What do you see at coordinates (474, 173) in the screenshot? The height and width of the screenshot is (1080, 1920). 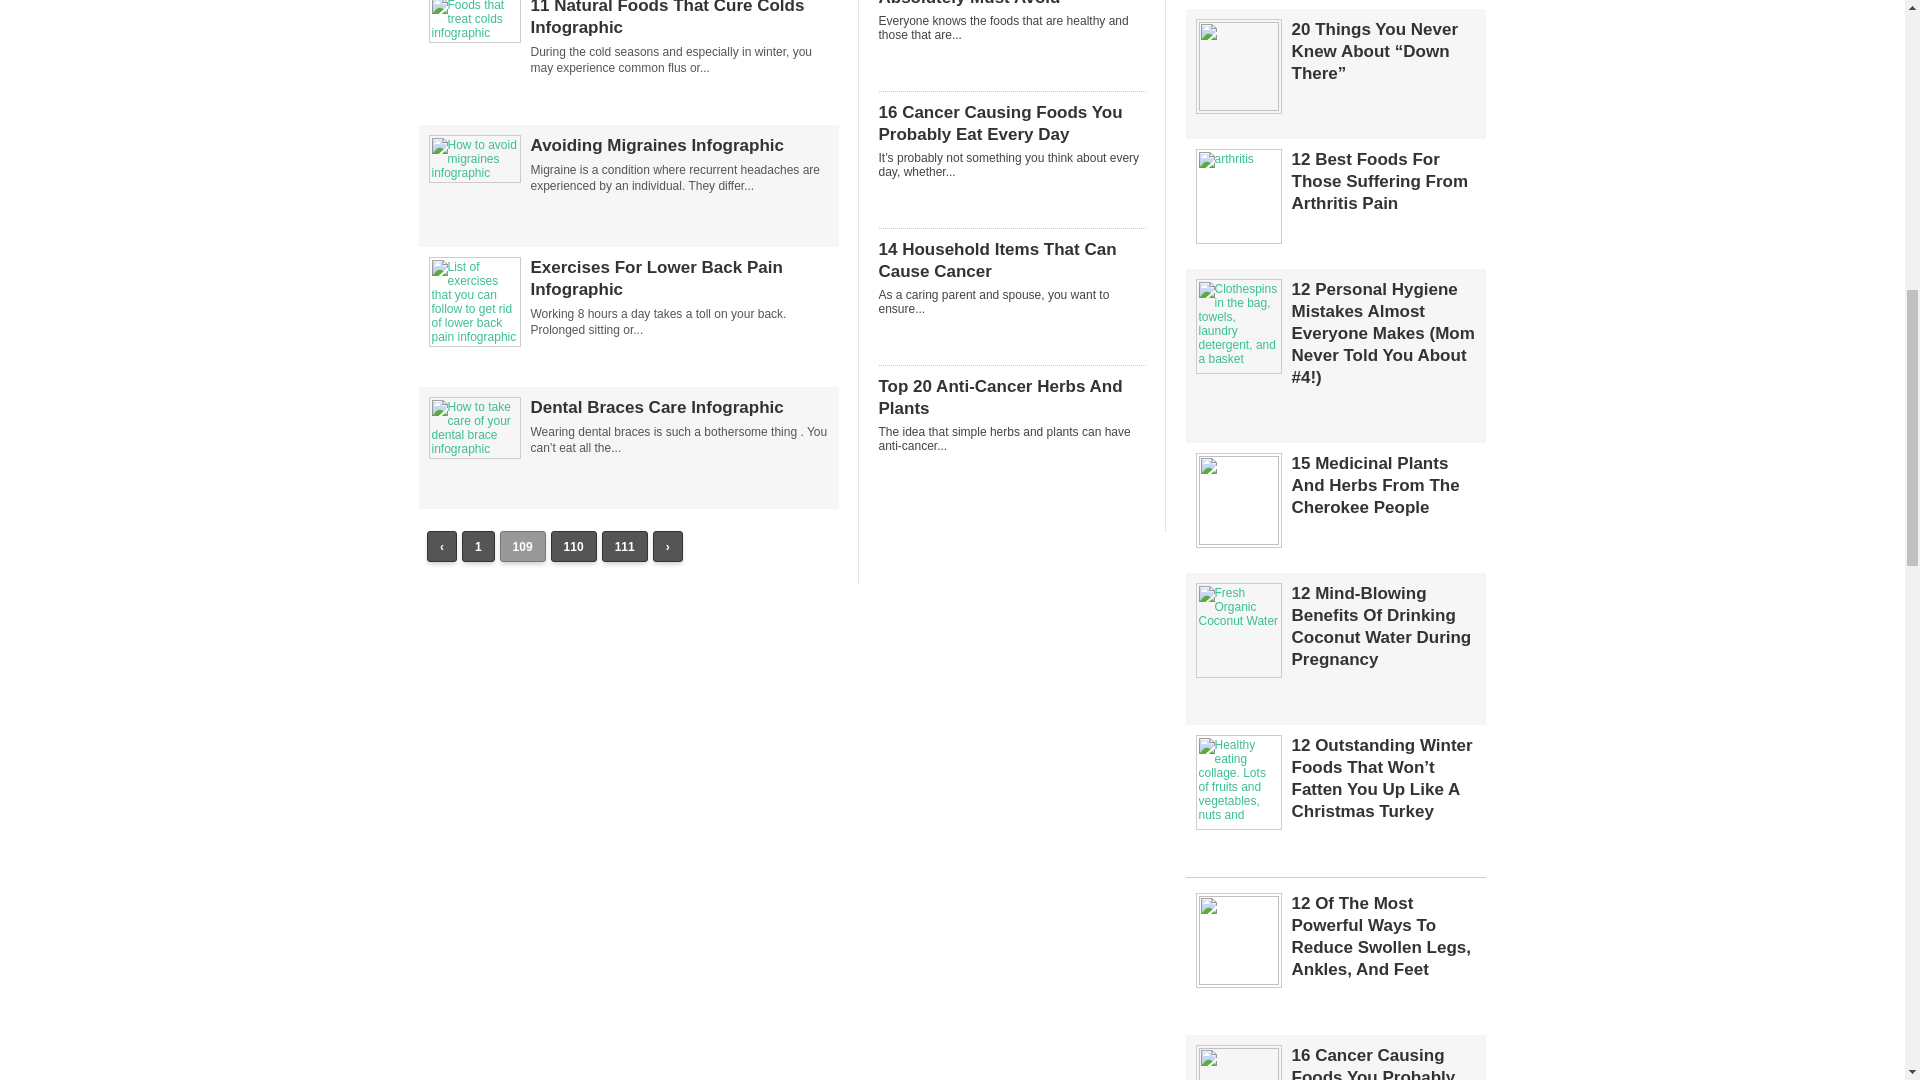 I see `Avoiding Migraines Infographic` at bounding box center [474, 173].